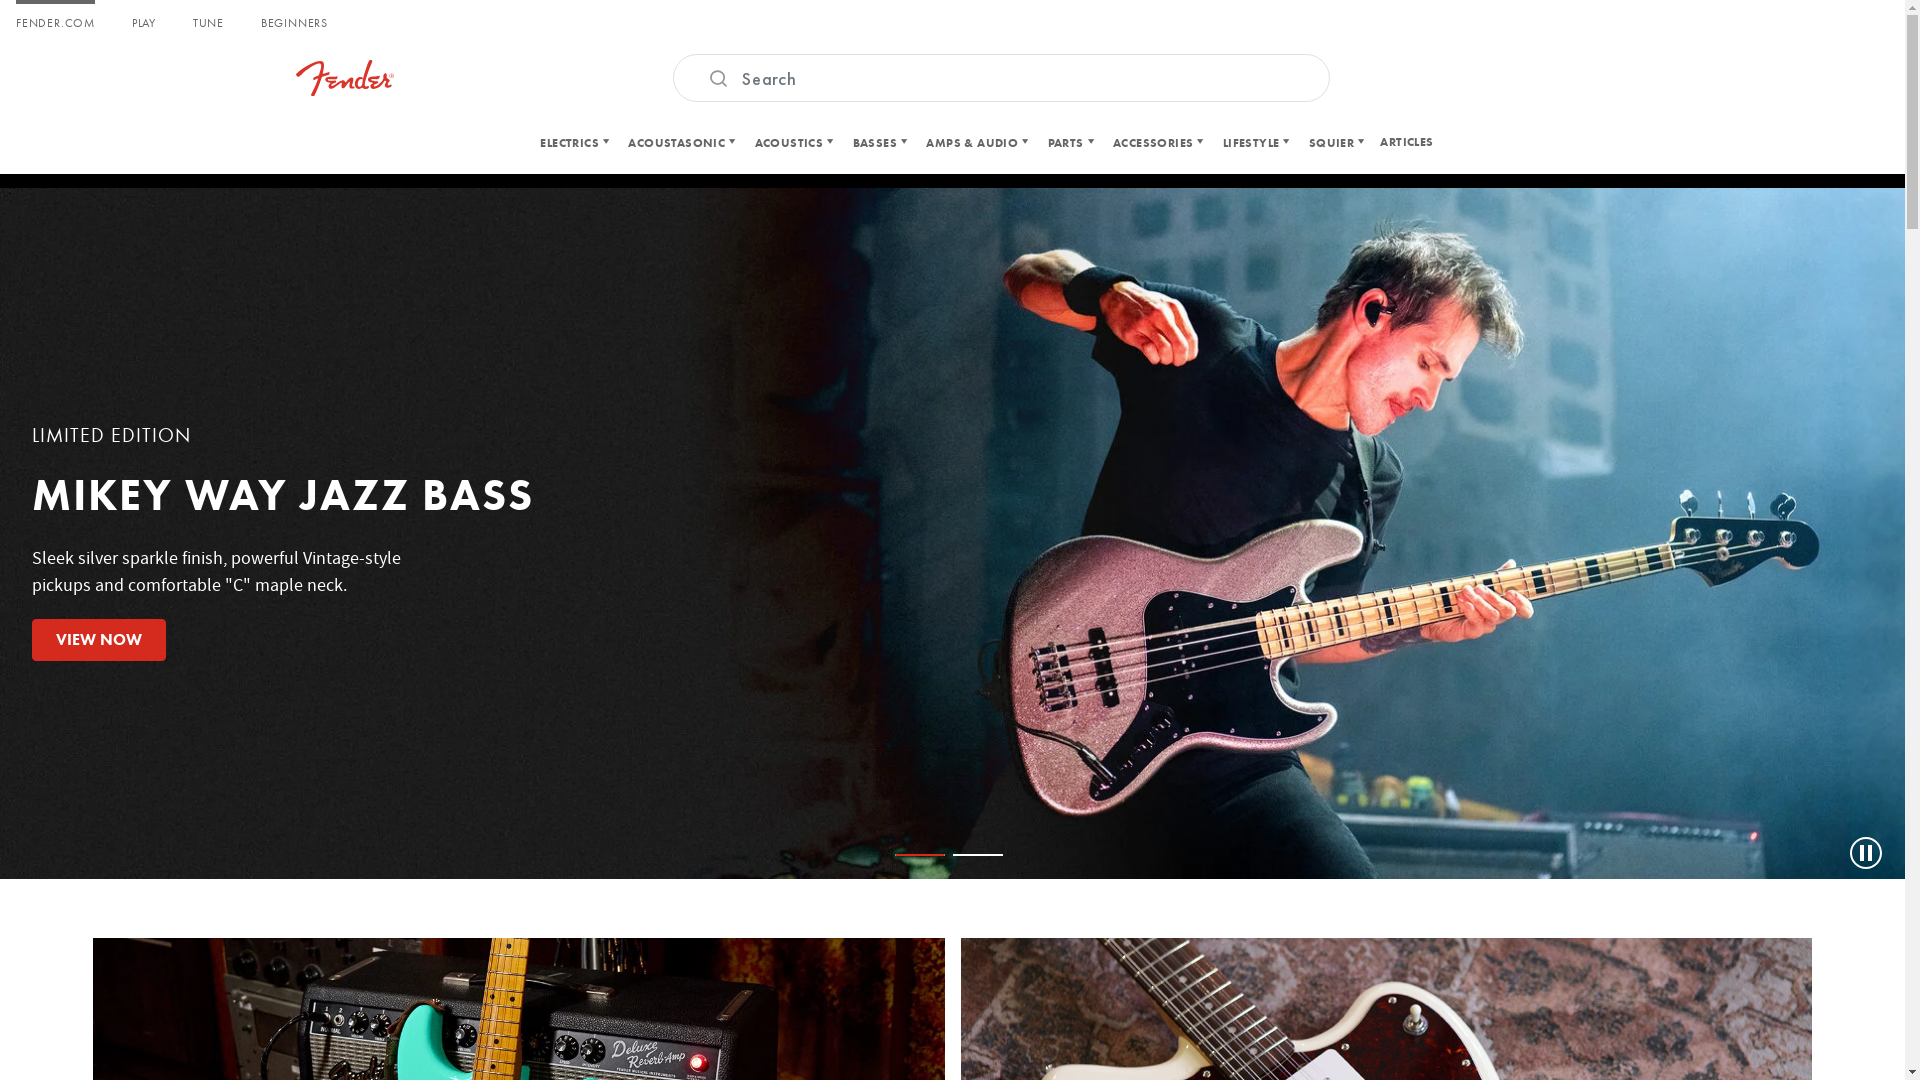 The image size is (1920, 1080). What do you see at coordinates (794, 142) in the screenshot?
I see `ACOUSTICS` at bounding box center [794, 142].